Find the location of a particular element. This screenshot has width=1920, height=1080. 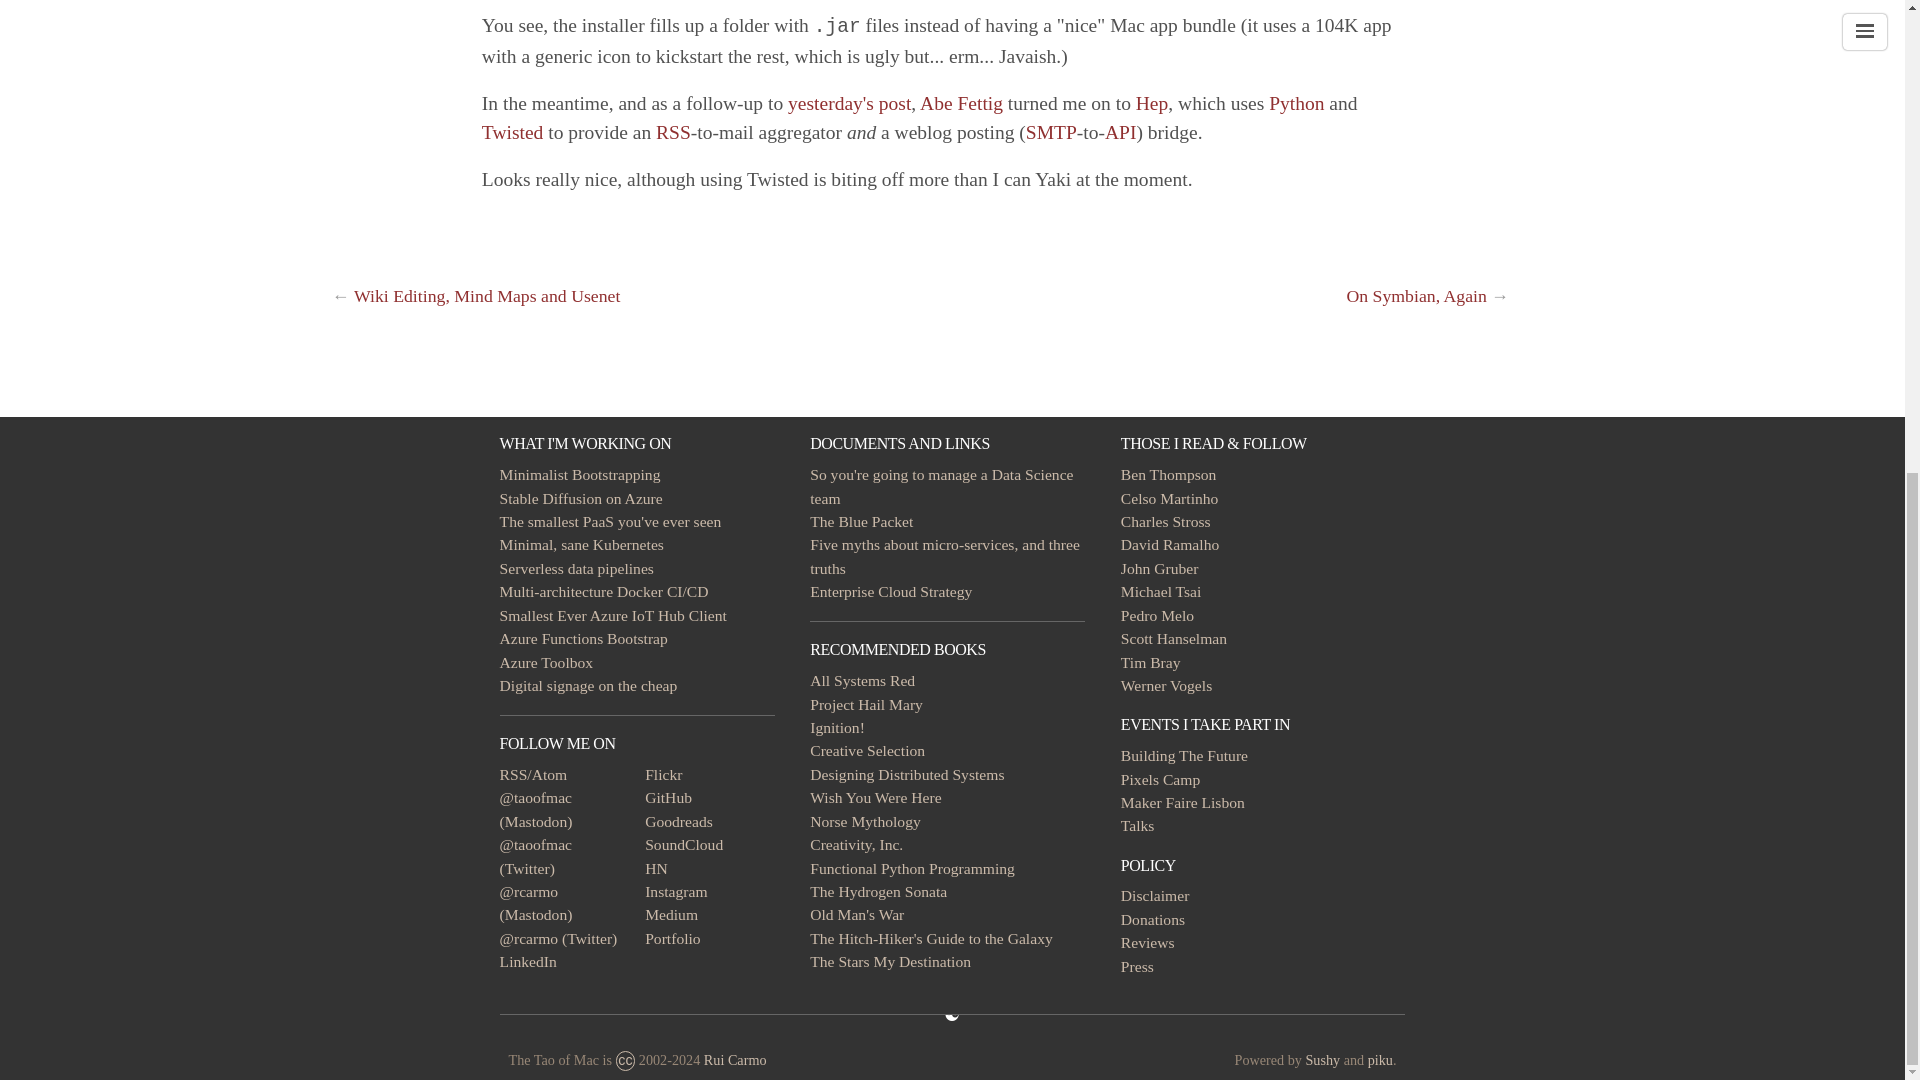

Python is located at coordinates (1296, 103).